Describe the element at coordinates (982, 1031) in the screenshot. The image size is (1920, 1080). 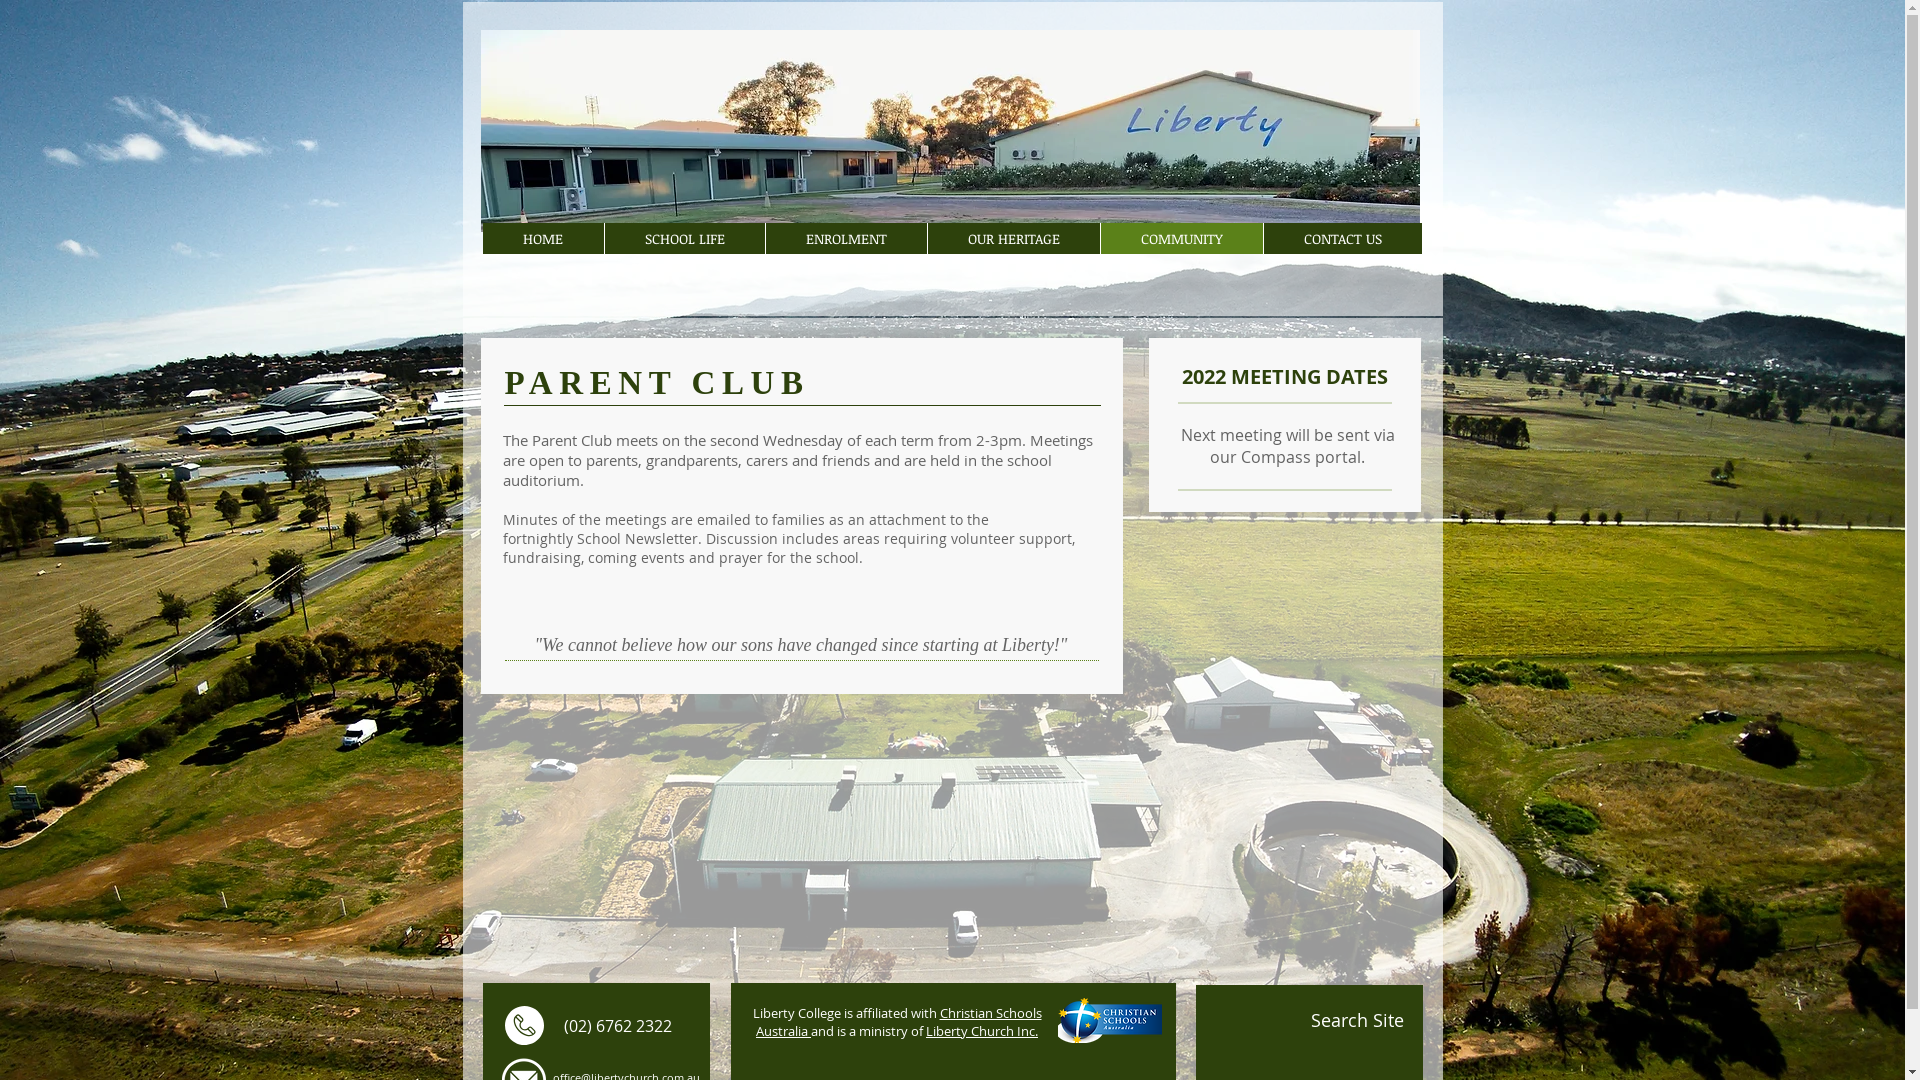
I see `Liberty Church Inc.` at that location.